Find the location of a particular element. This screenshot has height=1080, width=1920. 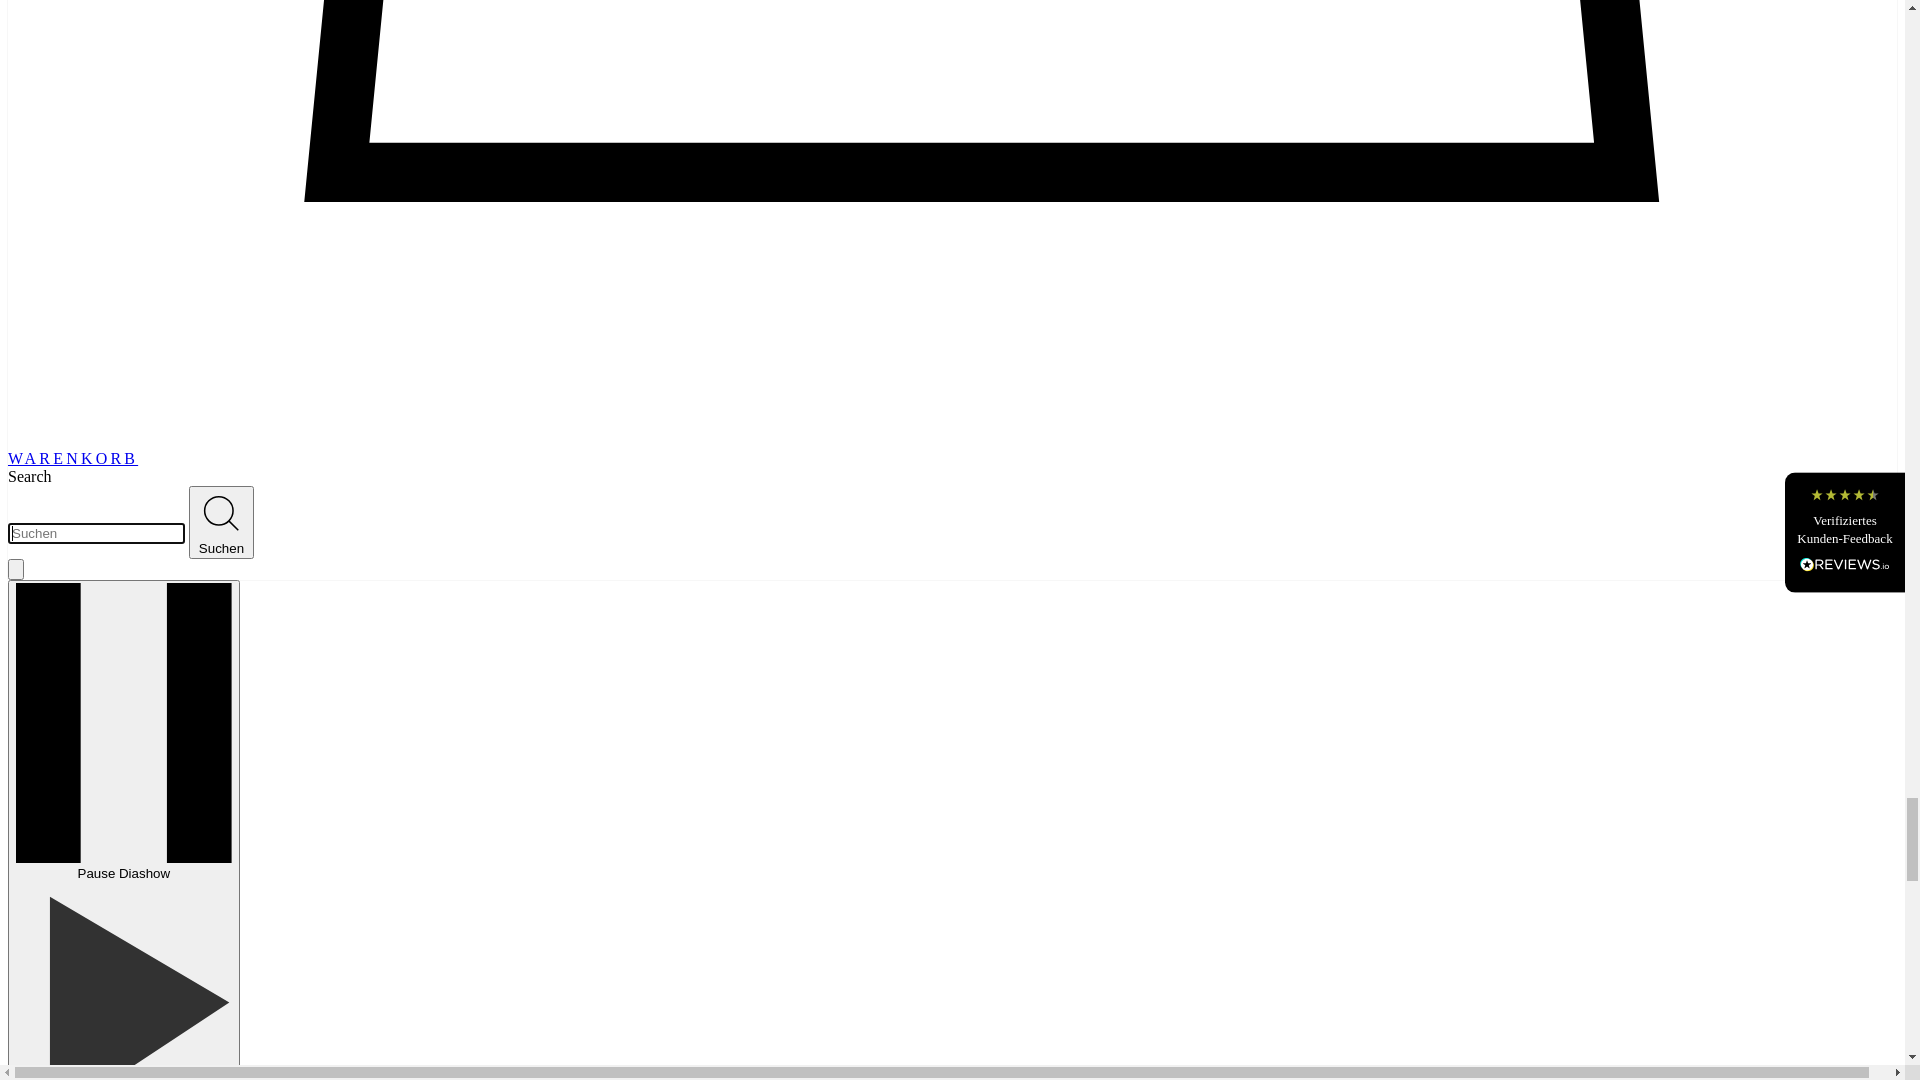

Alles in Schmuck is located at coordinates (200, 638).